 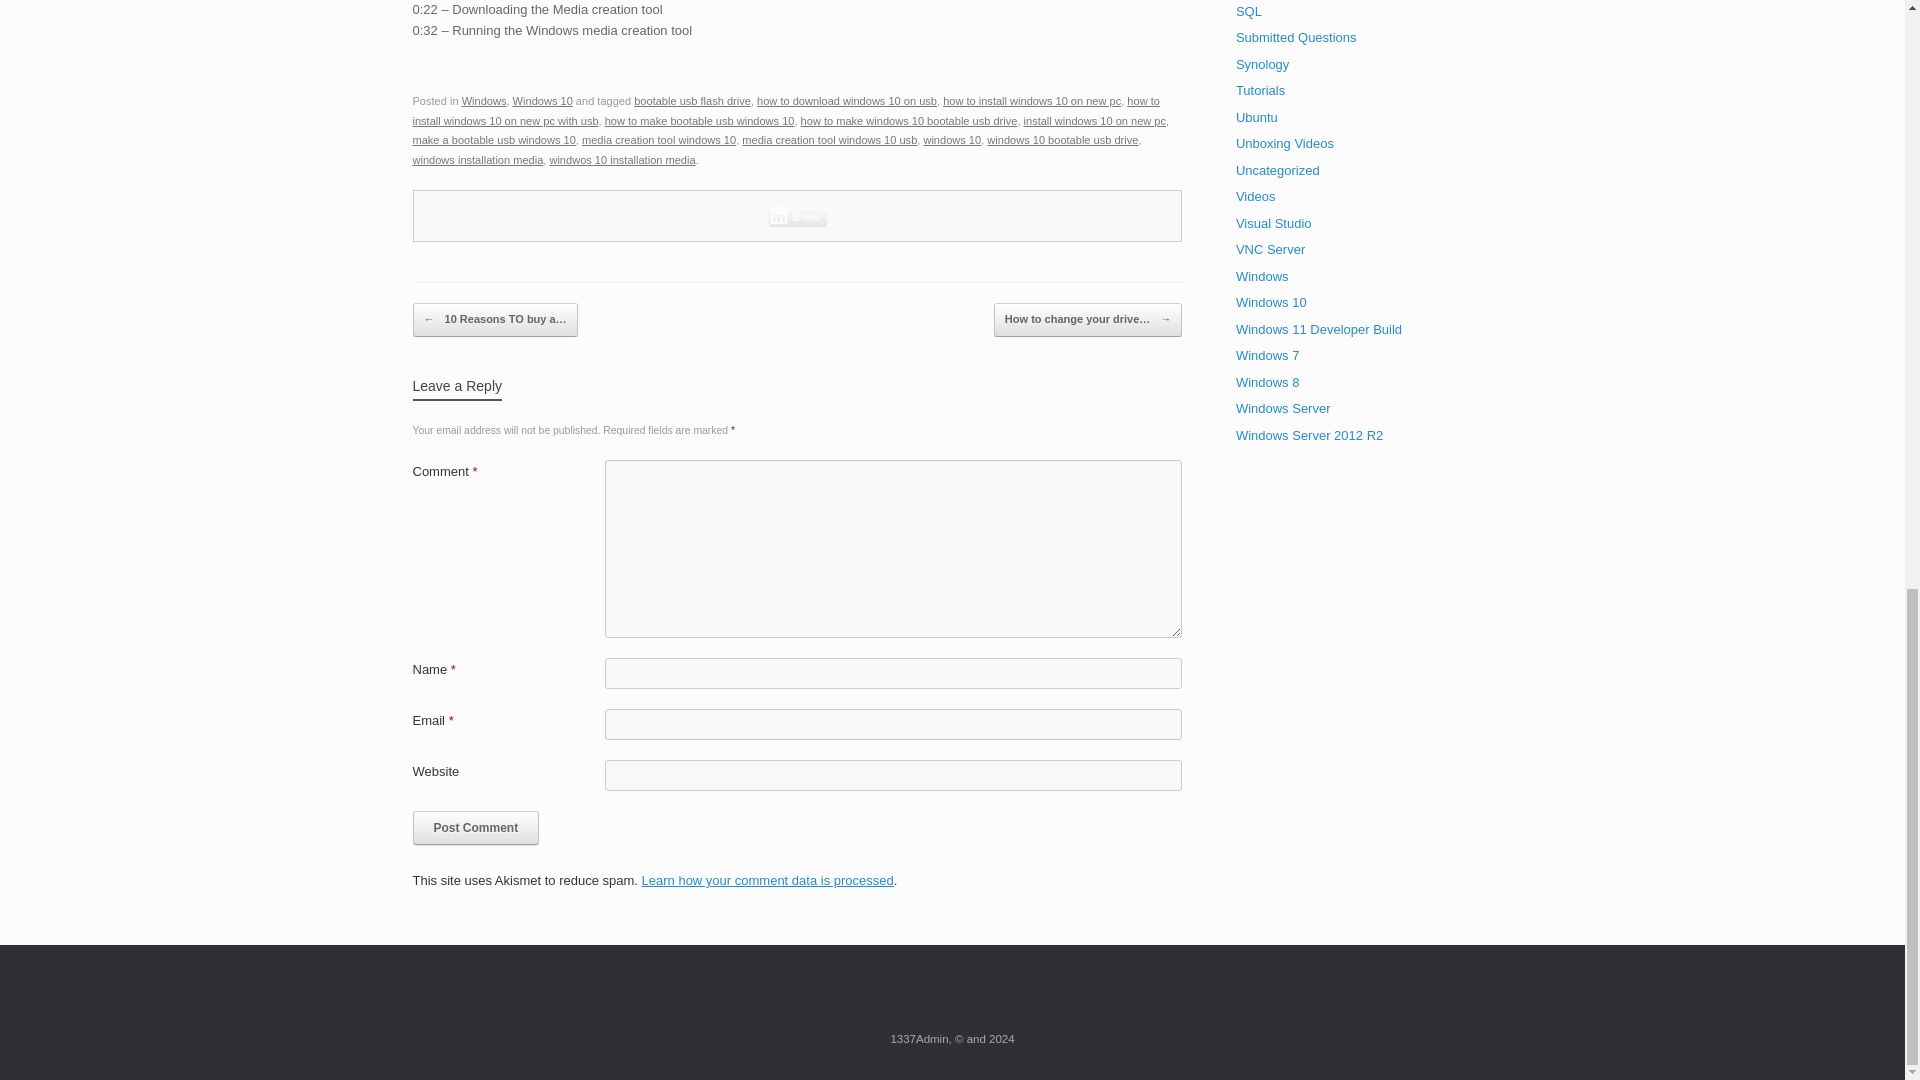 I want to click on Post Comment, so click(x=476, y=828).